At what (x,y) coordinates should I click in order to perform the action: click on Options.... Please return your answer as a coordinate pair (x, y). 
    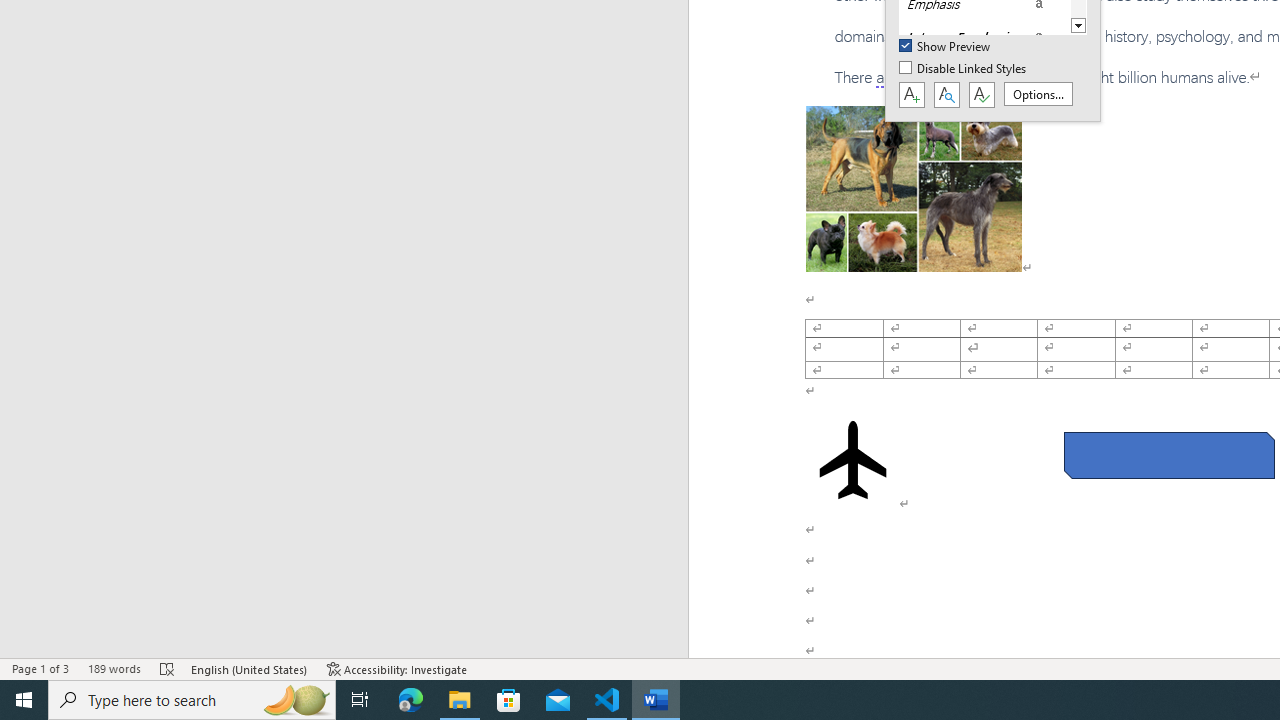
    Looking at the image, I should click on (1038, 94).